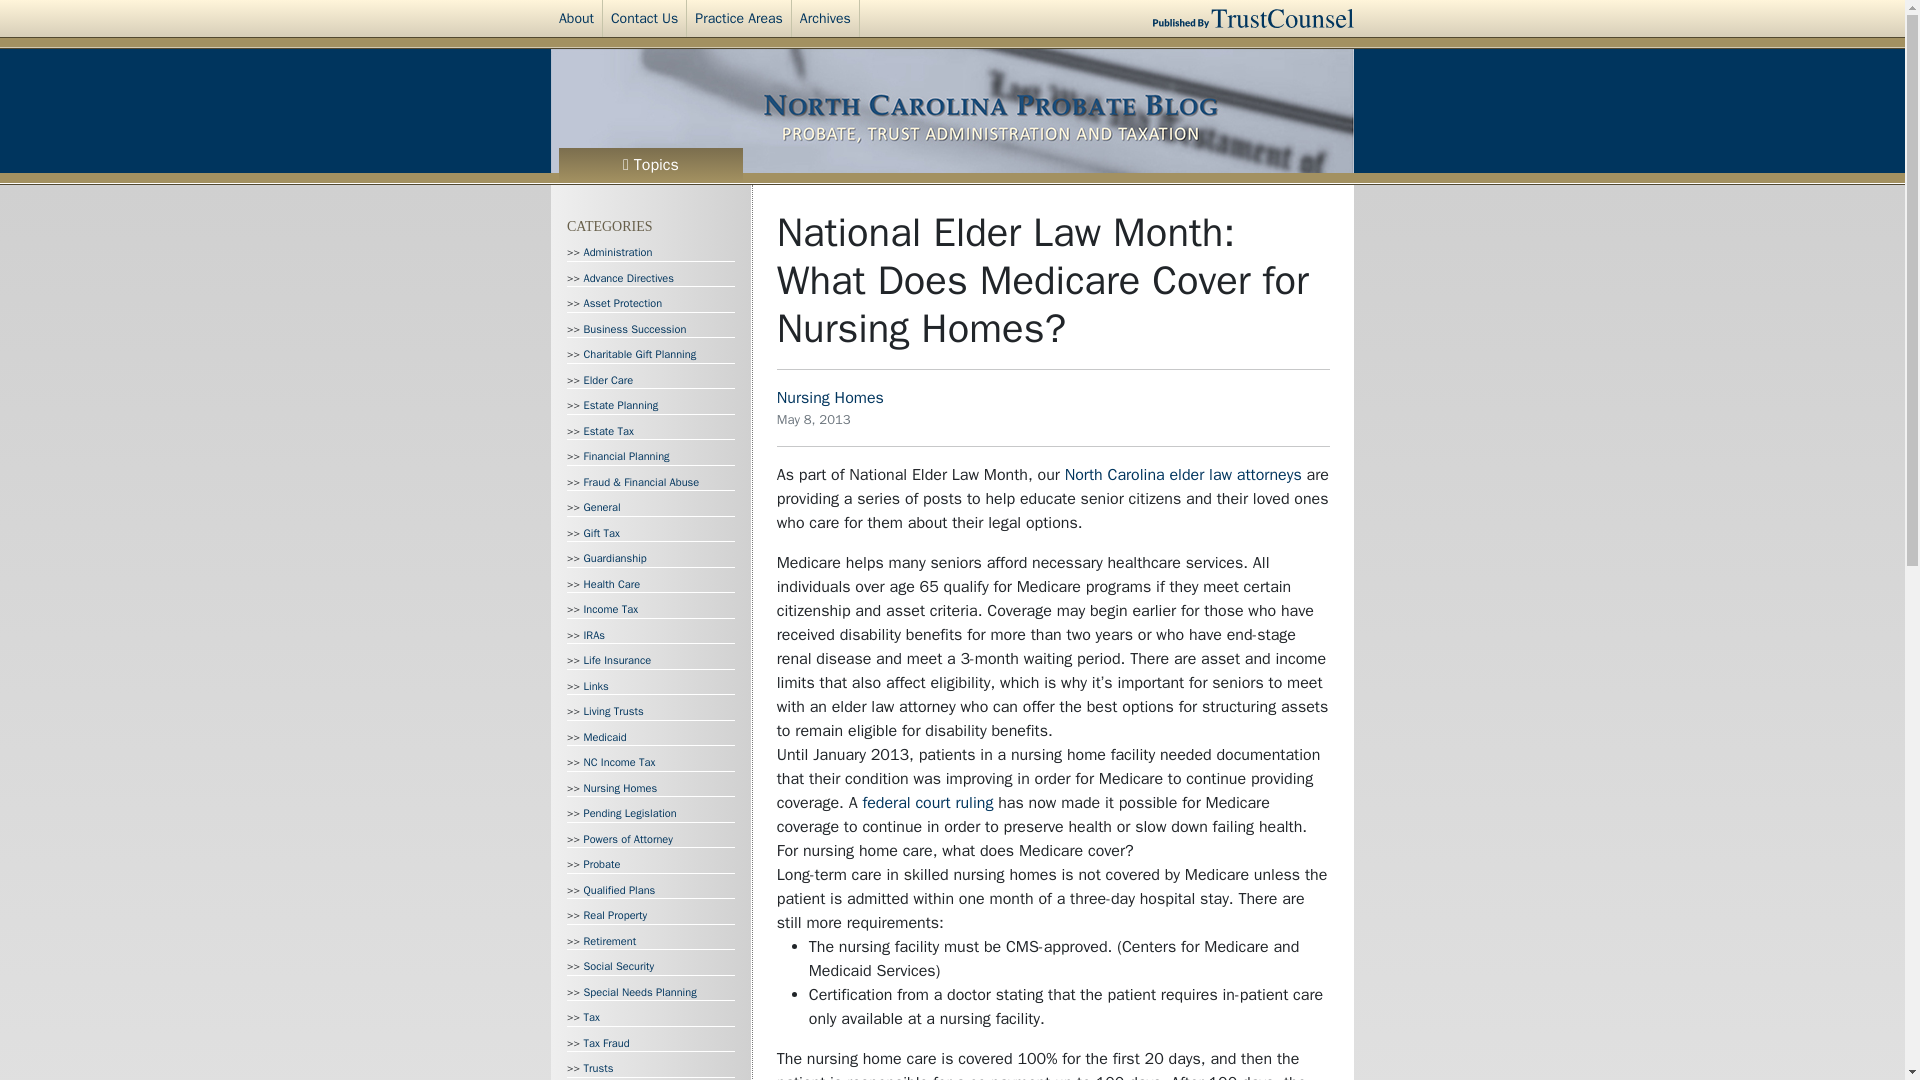  What do you see at coordinates (612, 582) in the screenshot?
I see `Health Care` at bounding box center [612, 582].